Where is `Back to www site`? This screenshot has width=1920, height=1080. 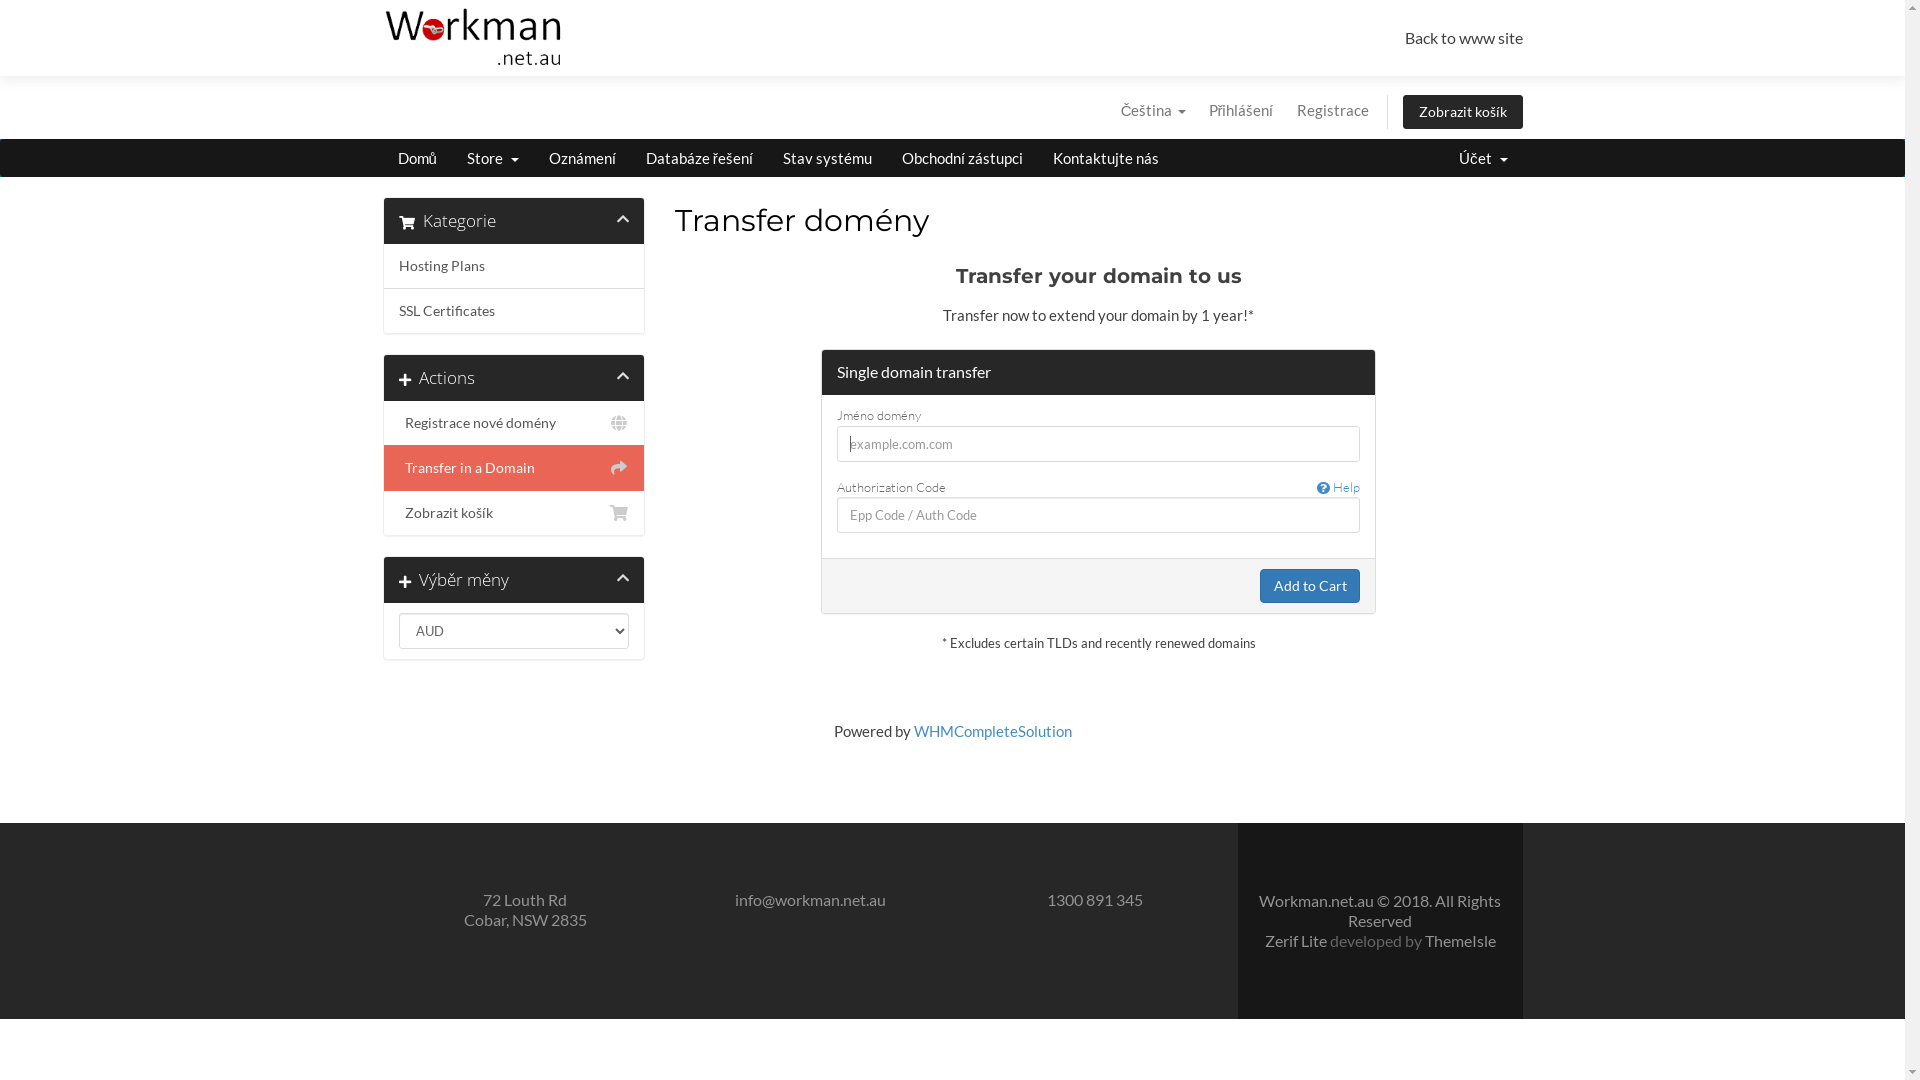
Back to www site is located at coordinates (1463, 38).